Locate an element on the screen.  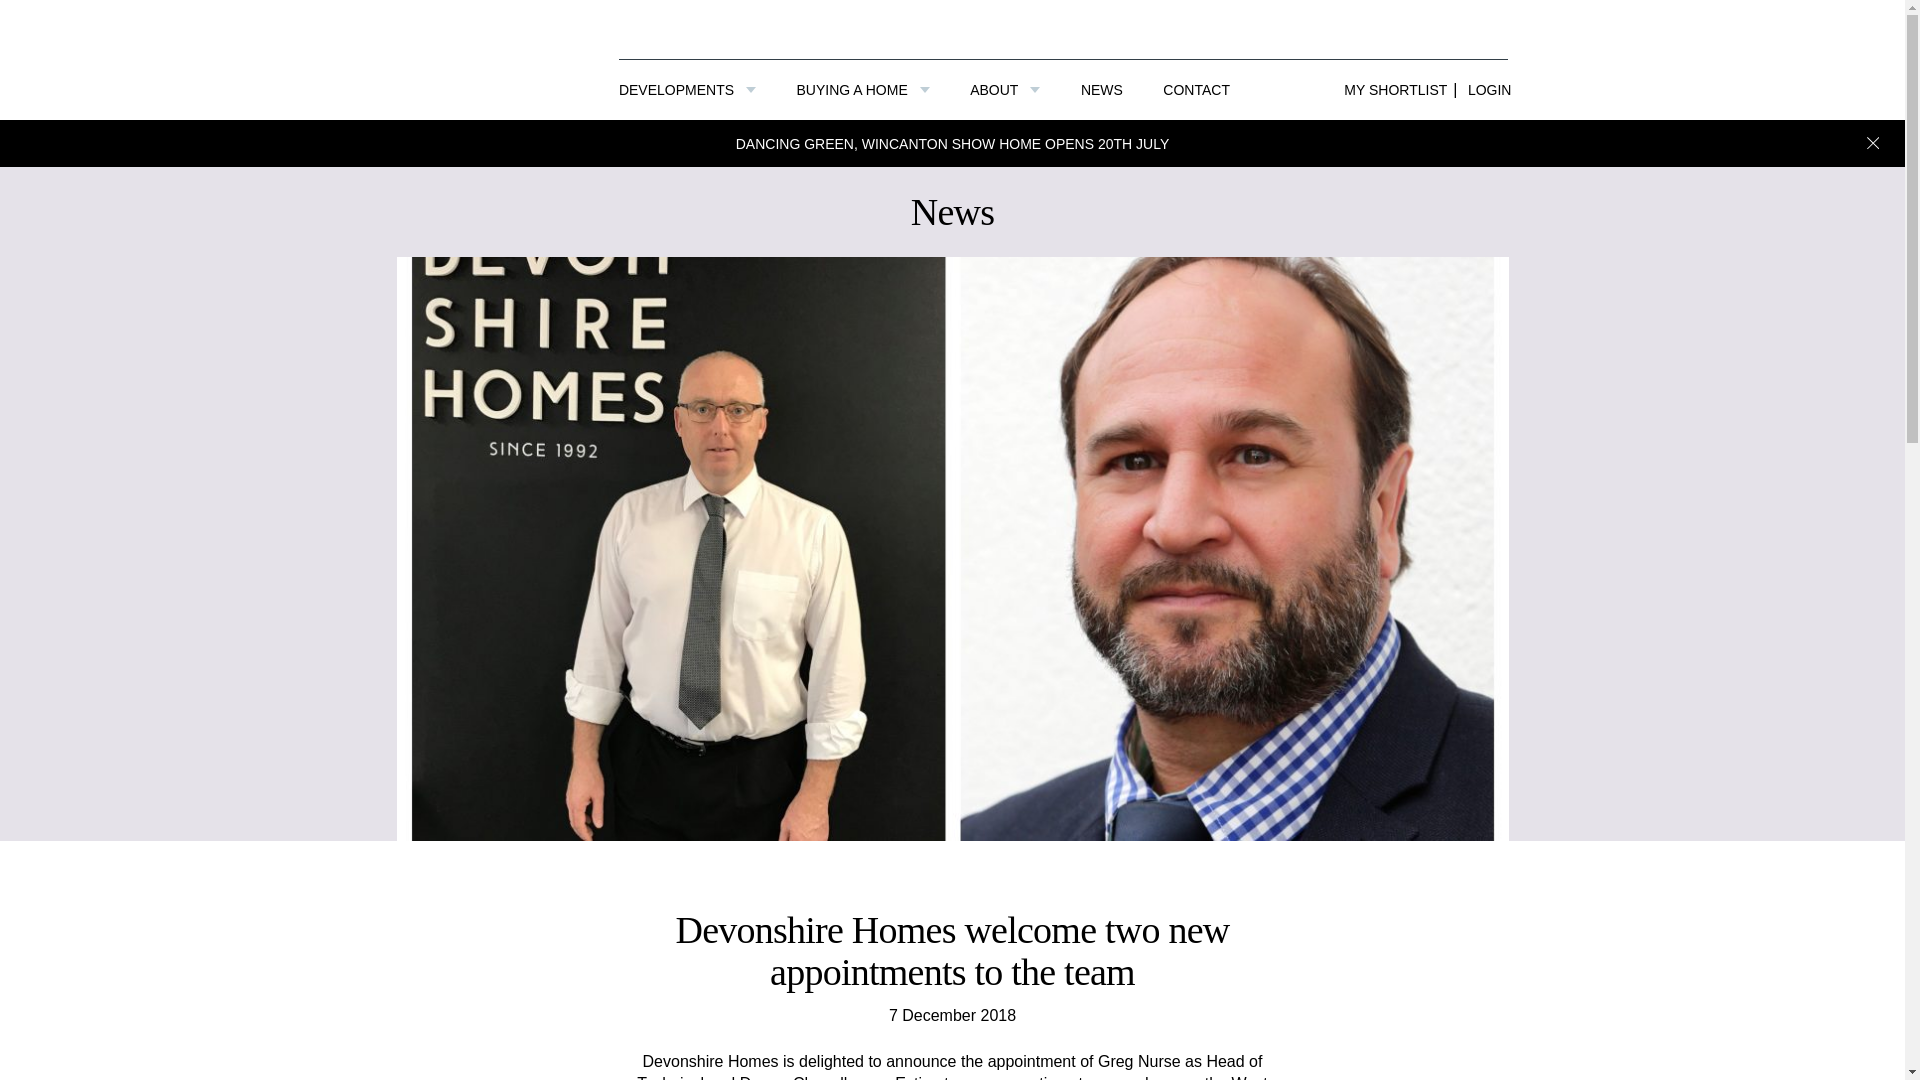
LOGIN is located at coordinates (1494, 90).